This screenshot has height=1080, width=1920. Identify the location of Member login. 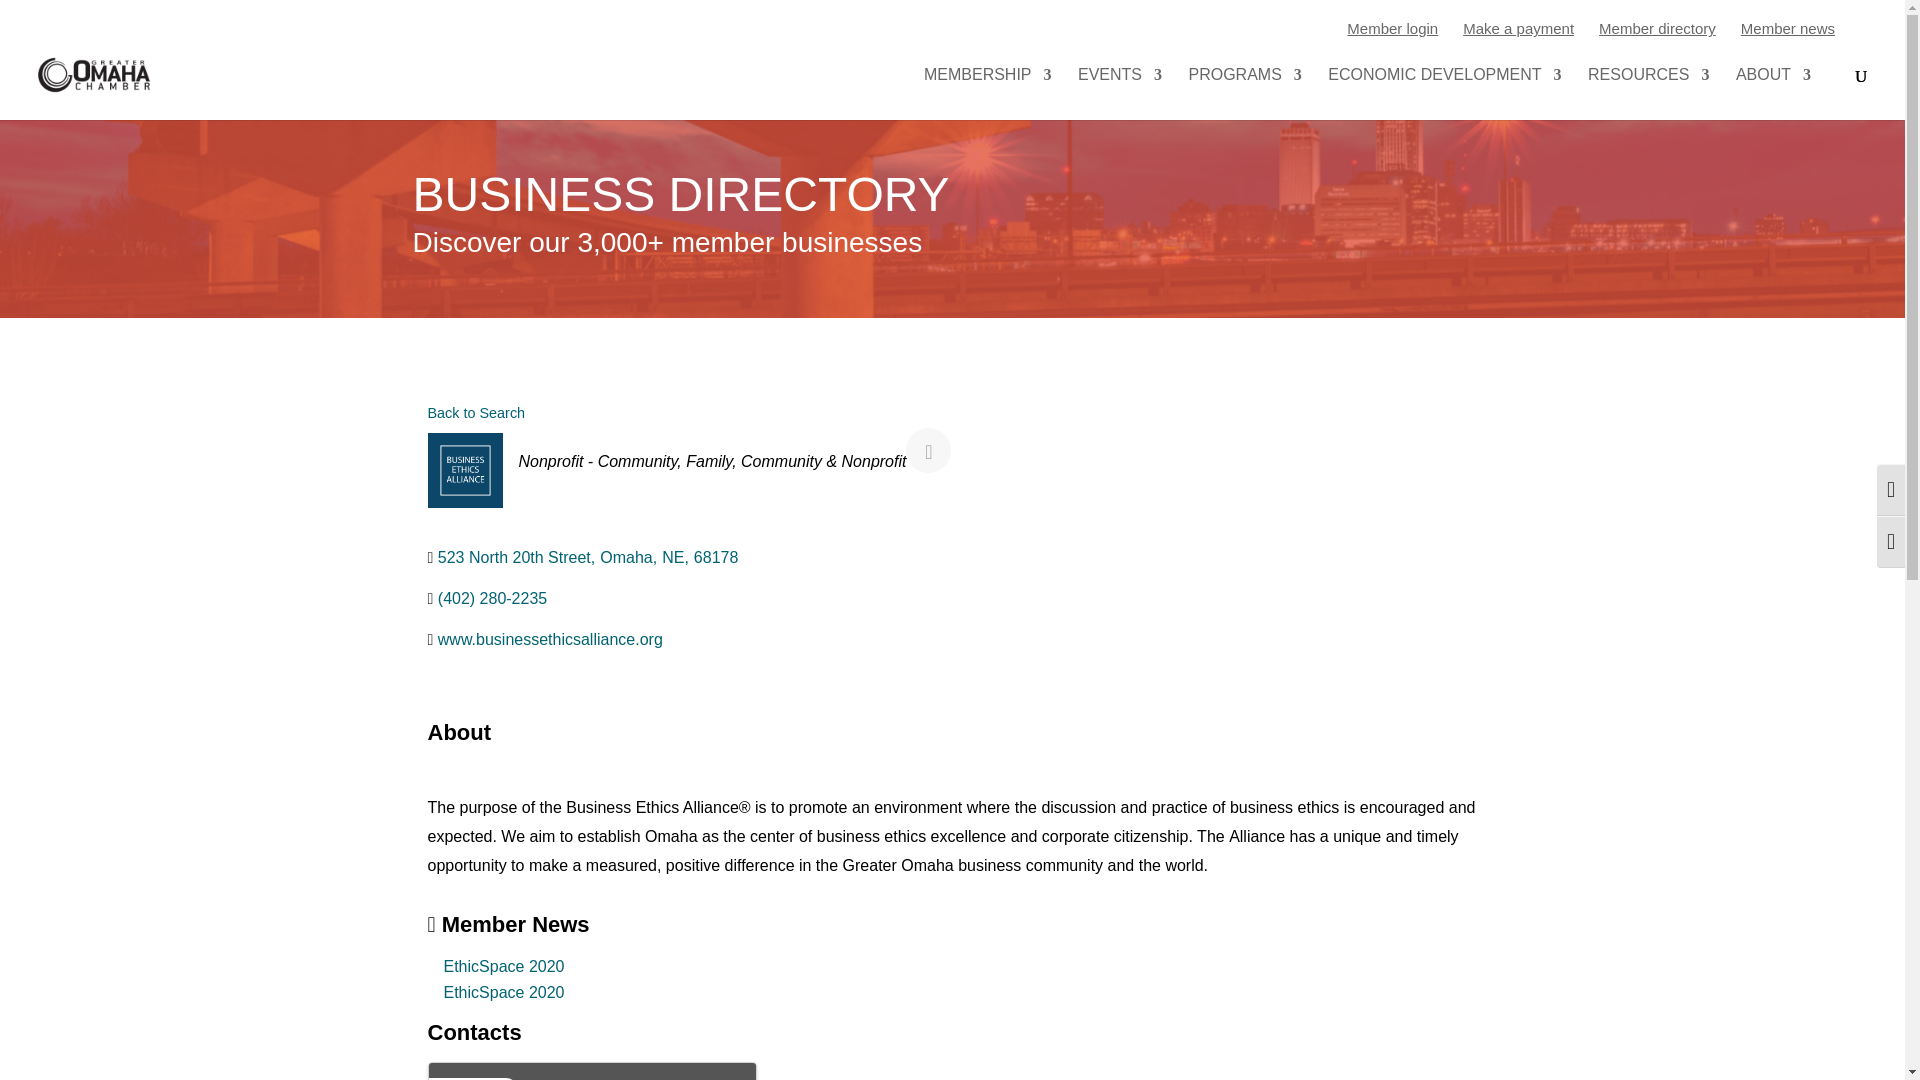
(1392, 28).